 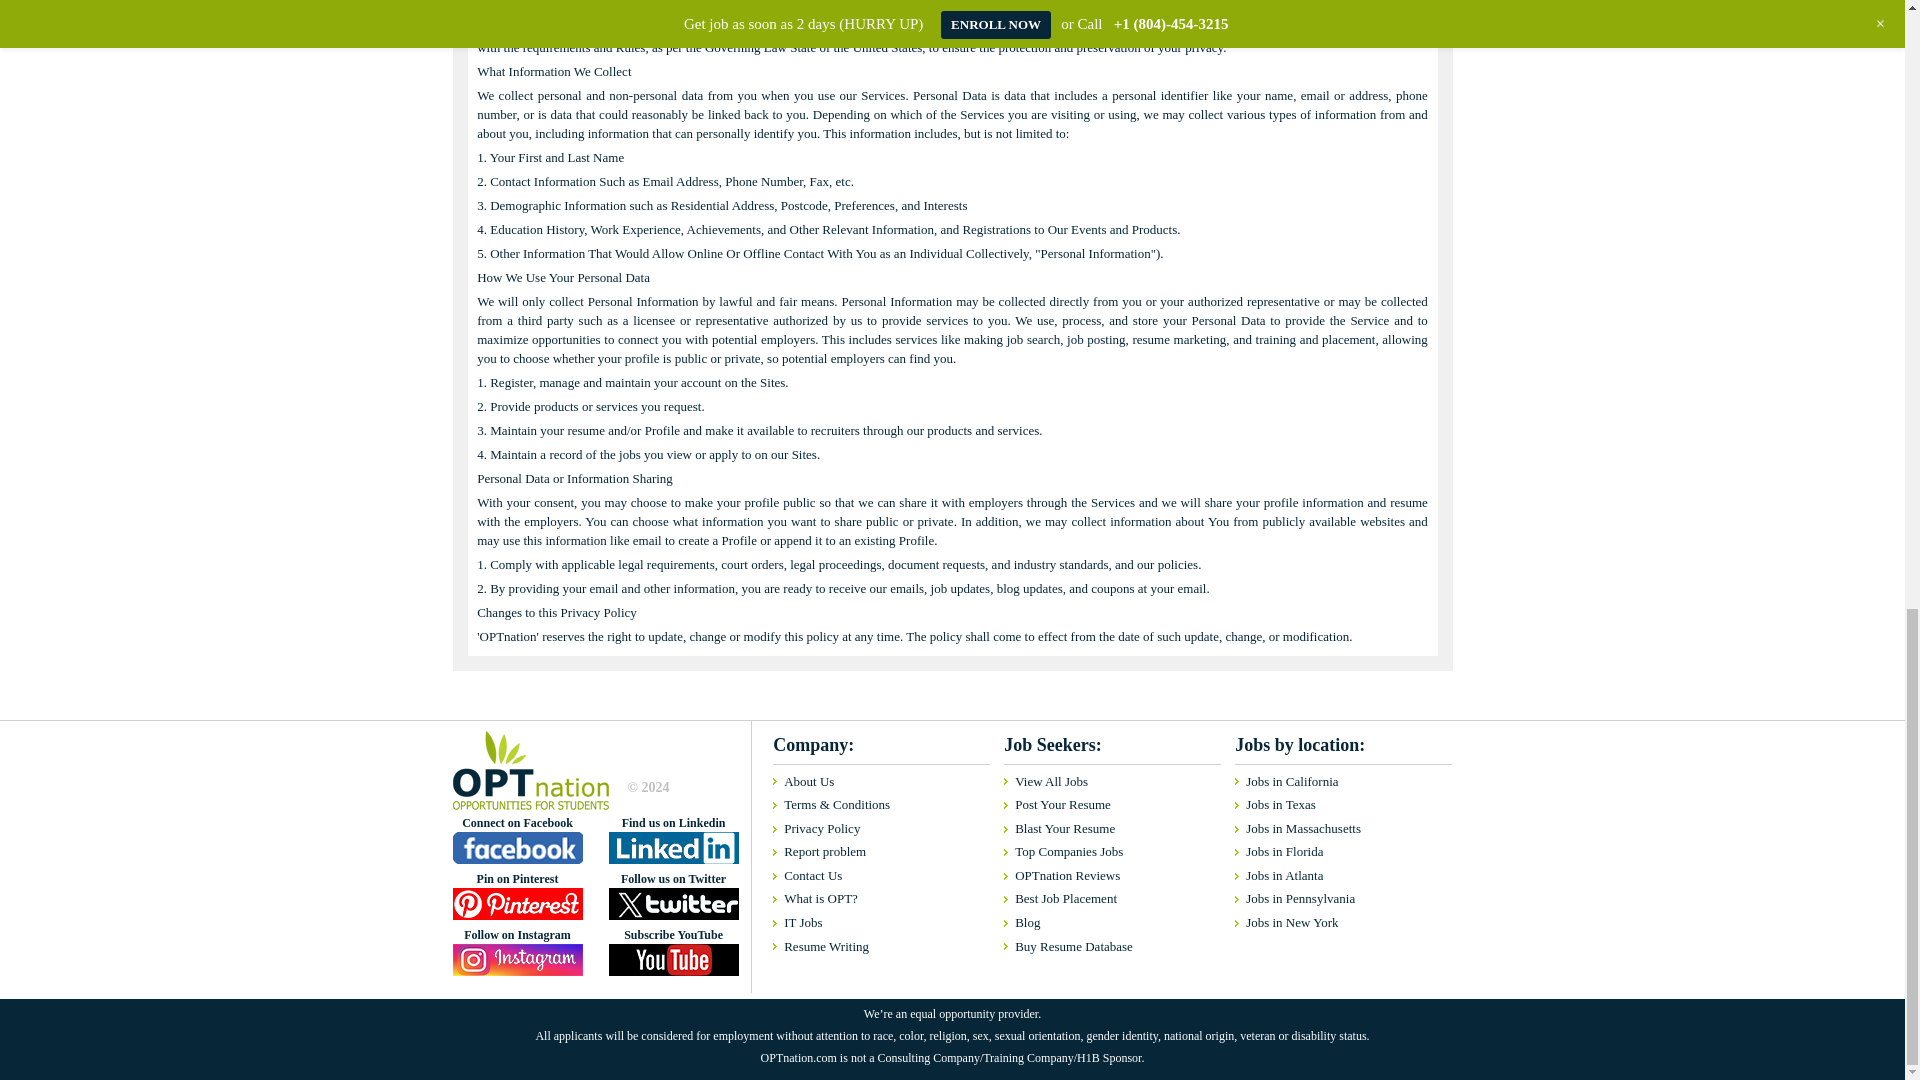 What do you see at coordinates (1106, 805) in the screenshot?
I see `Post Your Resume` at bounding box center [1106, 805].